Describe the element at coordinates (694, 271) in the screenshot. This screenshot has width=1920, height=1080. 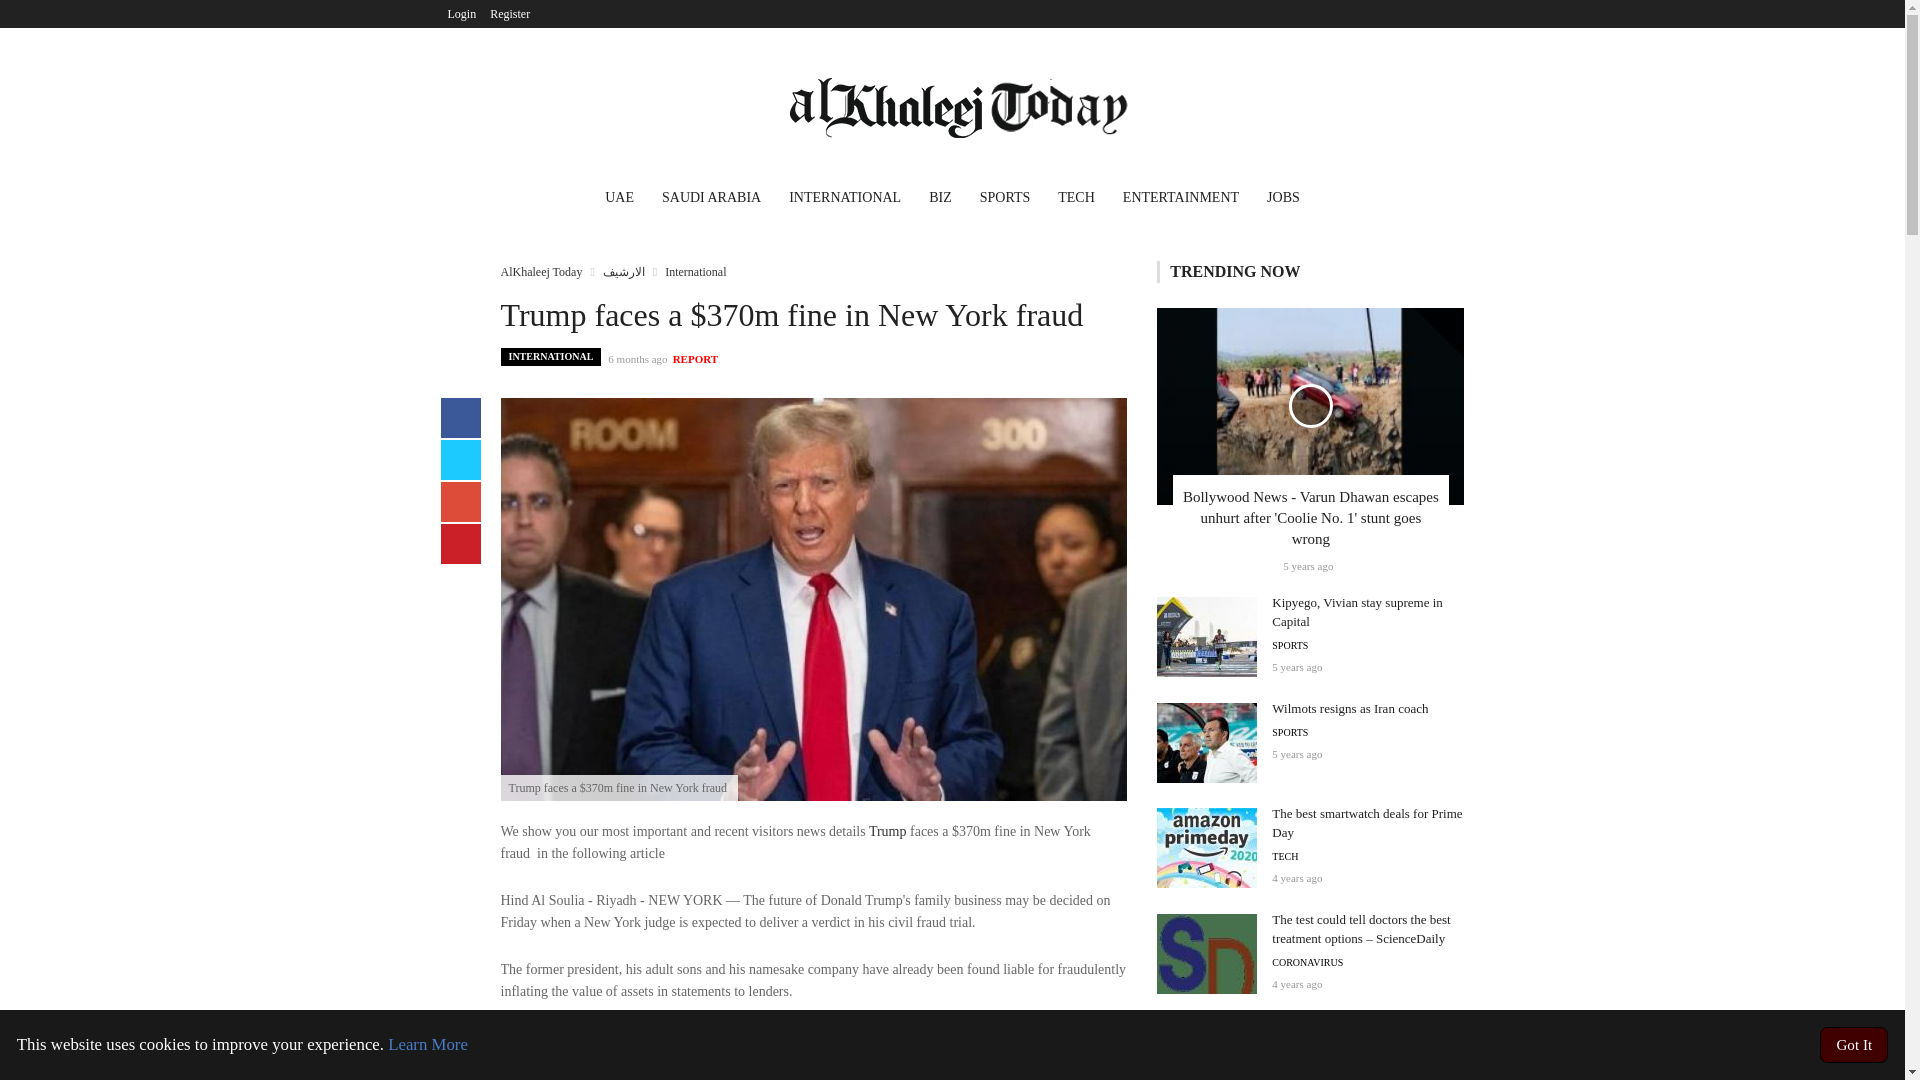
I see `International` at that location.